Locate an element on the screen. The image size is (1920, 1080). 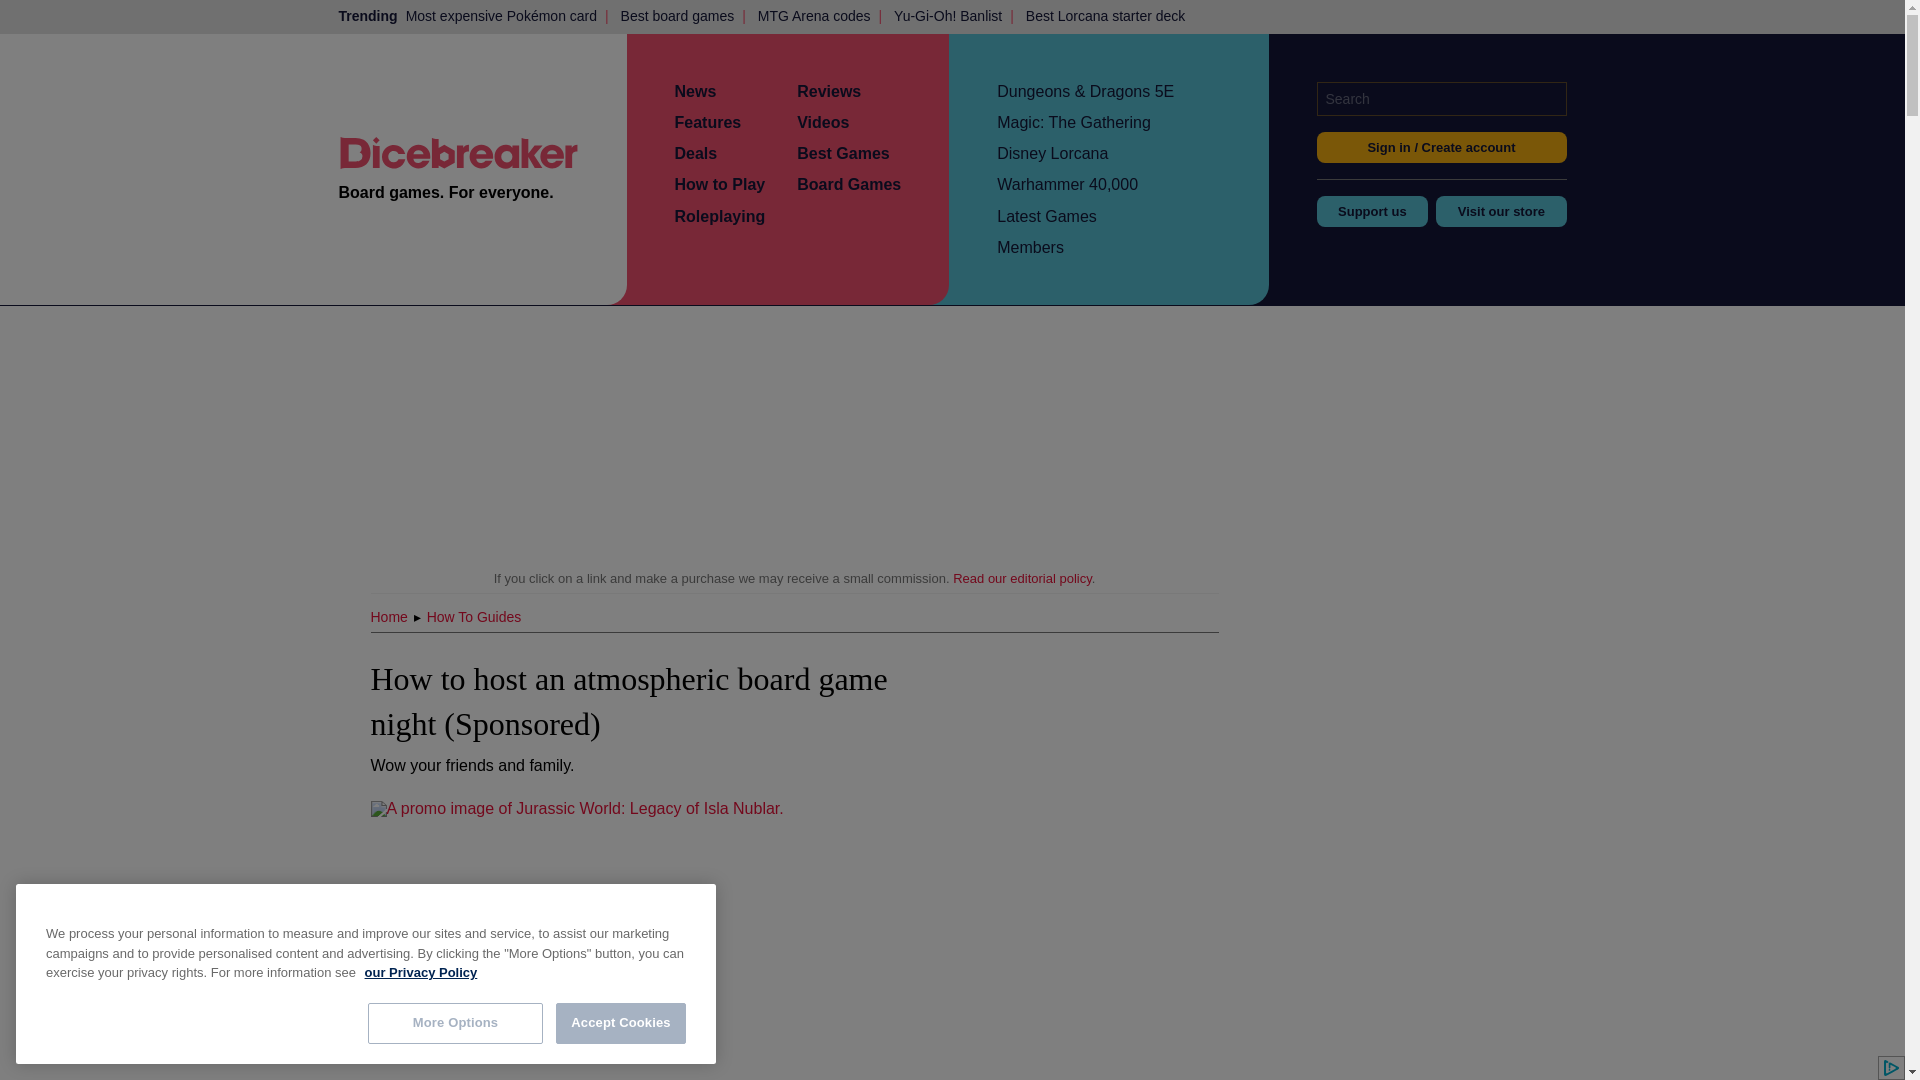
Members is located at coordinates (1030, 246).